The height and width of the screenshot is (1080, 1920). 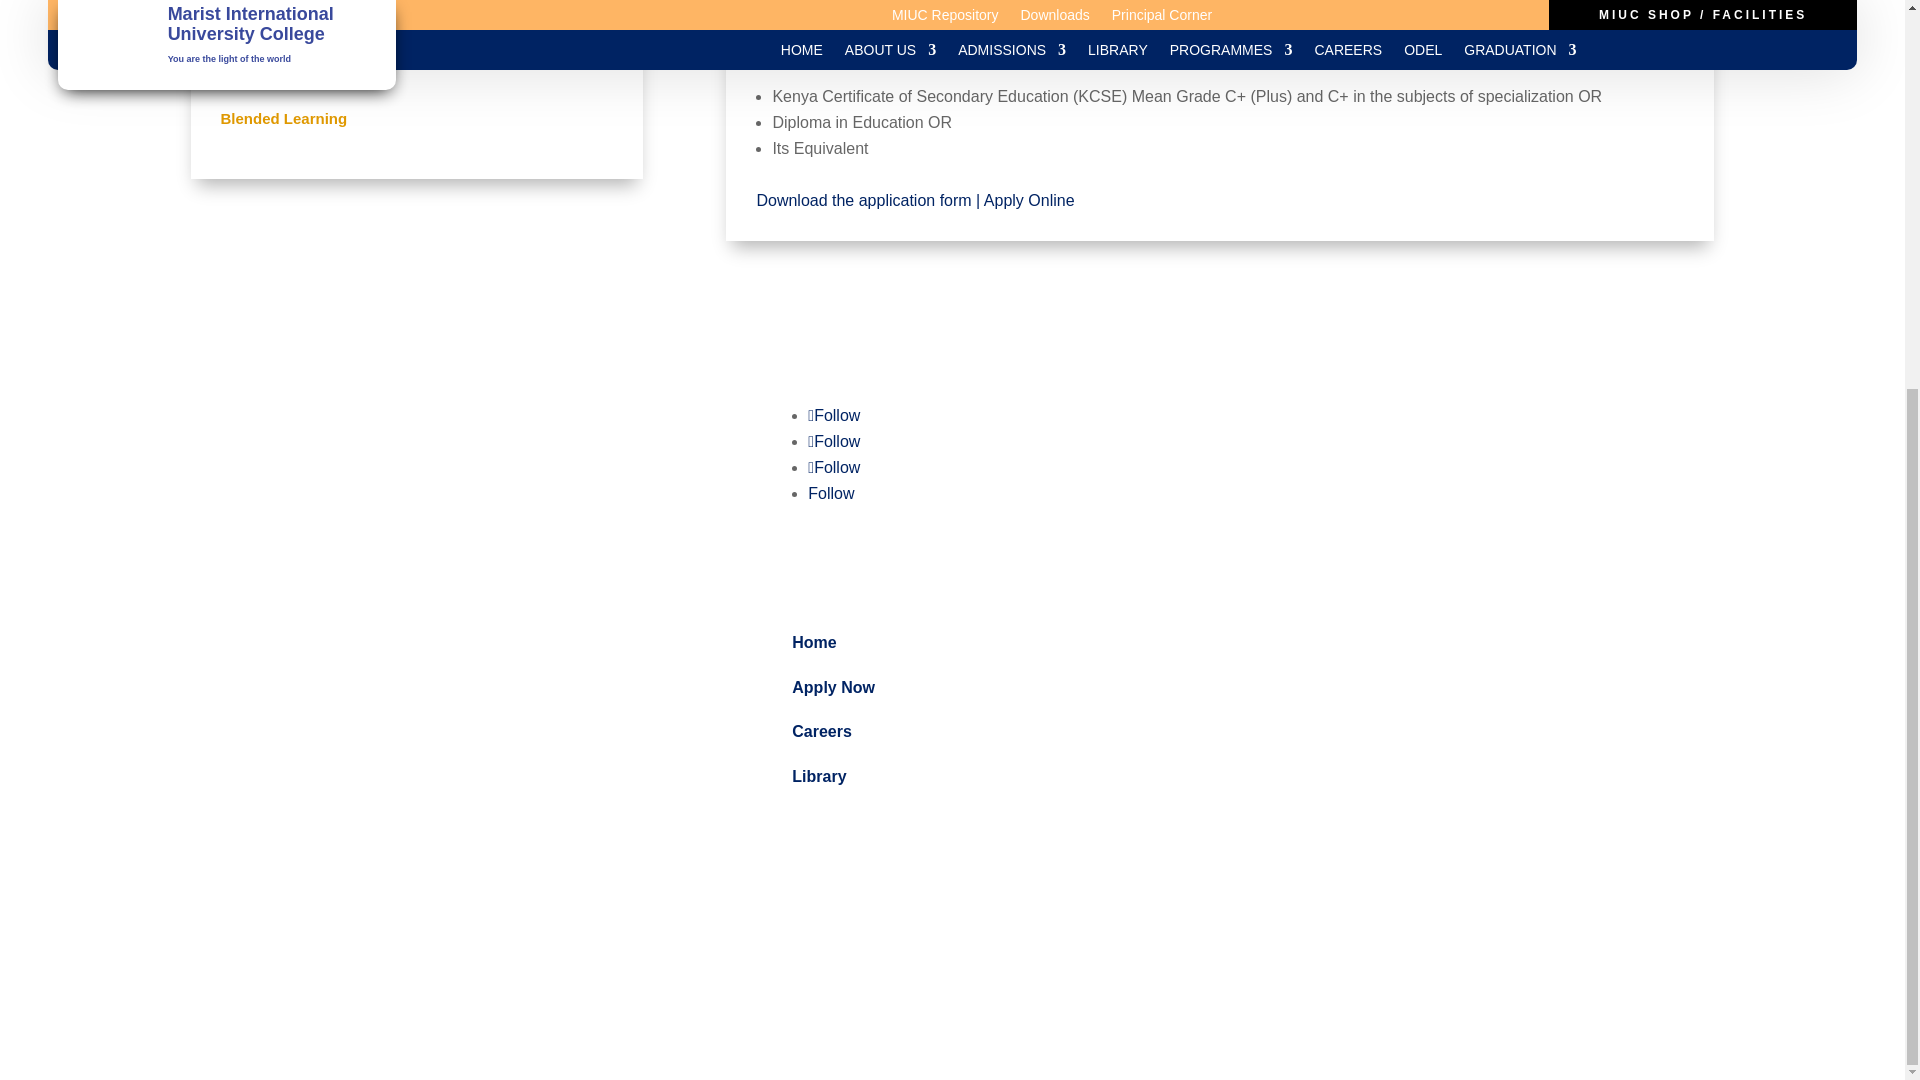 What do you see at coordinates (834, 468) in the screenshot?
I see `Follow on Instagram` at bounding box center [834, 468].